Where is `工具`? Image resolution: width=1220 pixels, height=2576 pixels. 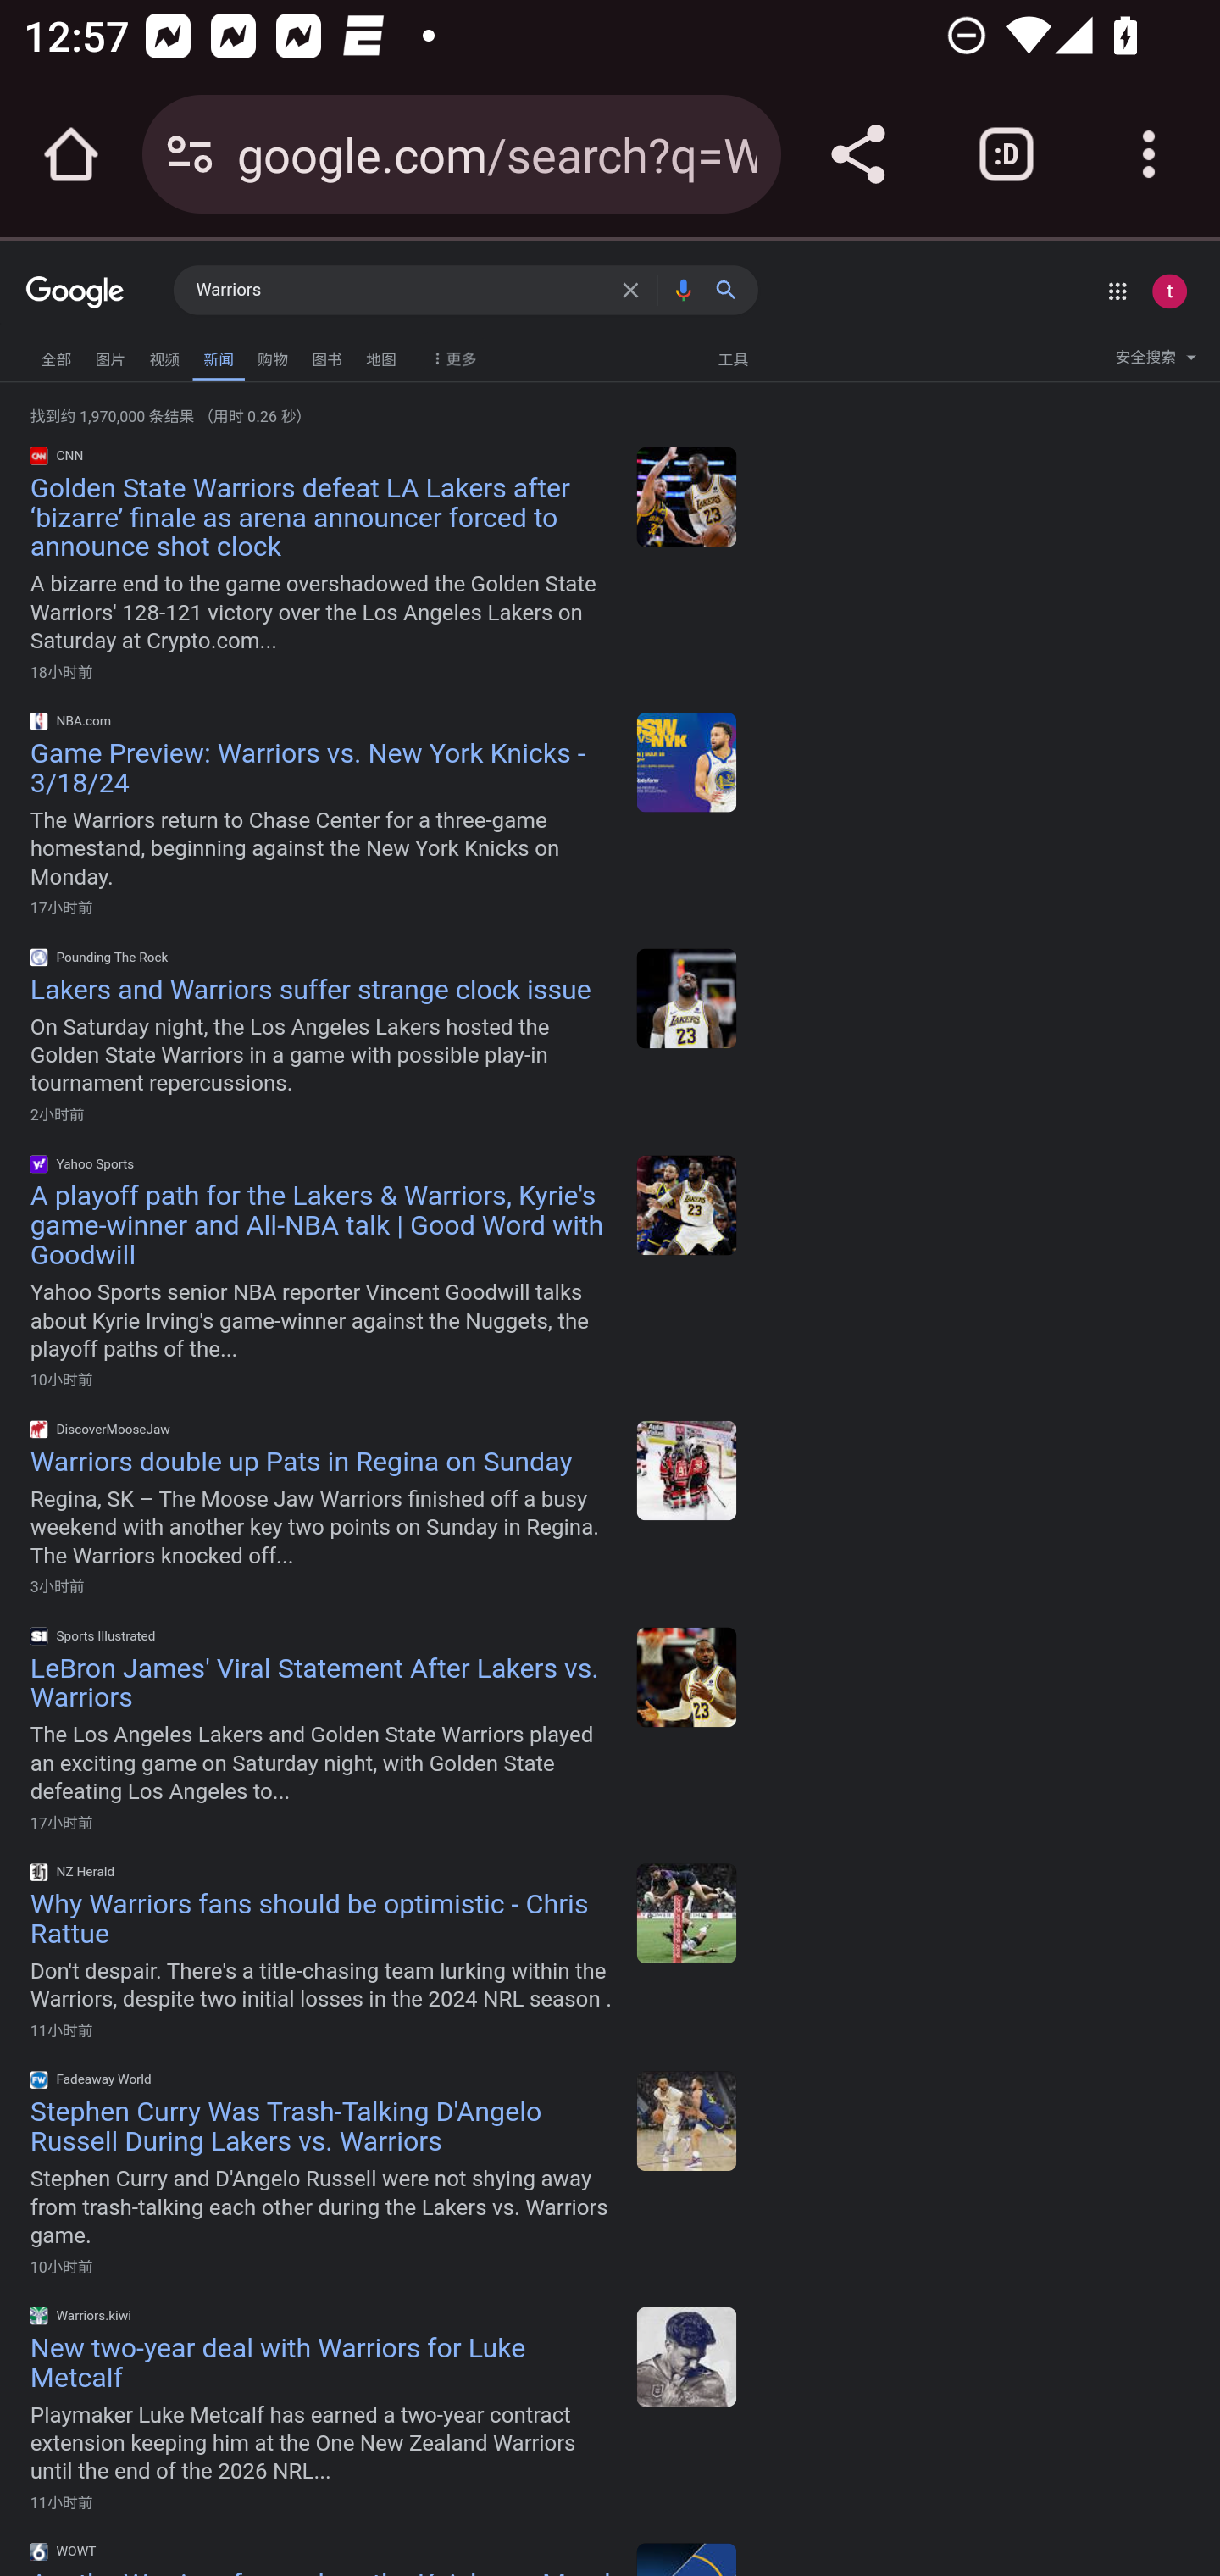 工具 is located at coordinates (732, 358).